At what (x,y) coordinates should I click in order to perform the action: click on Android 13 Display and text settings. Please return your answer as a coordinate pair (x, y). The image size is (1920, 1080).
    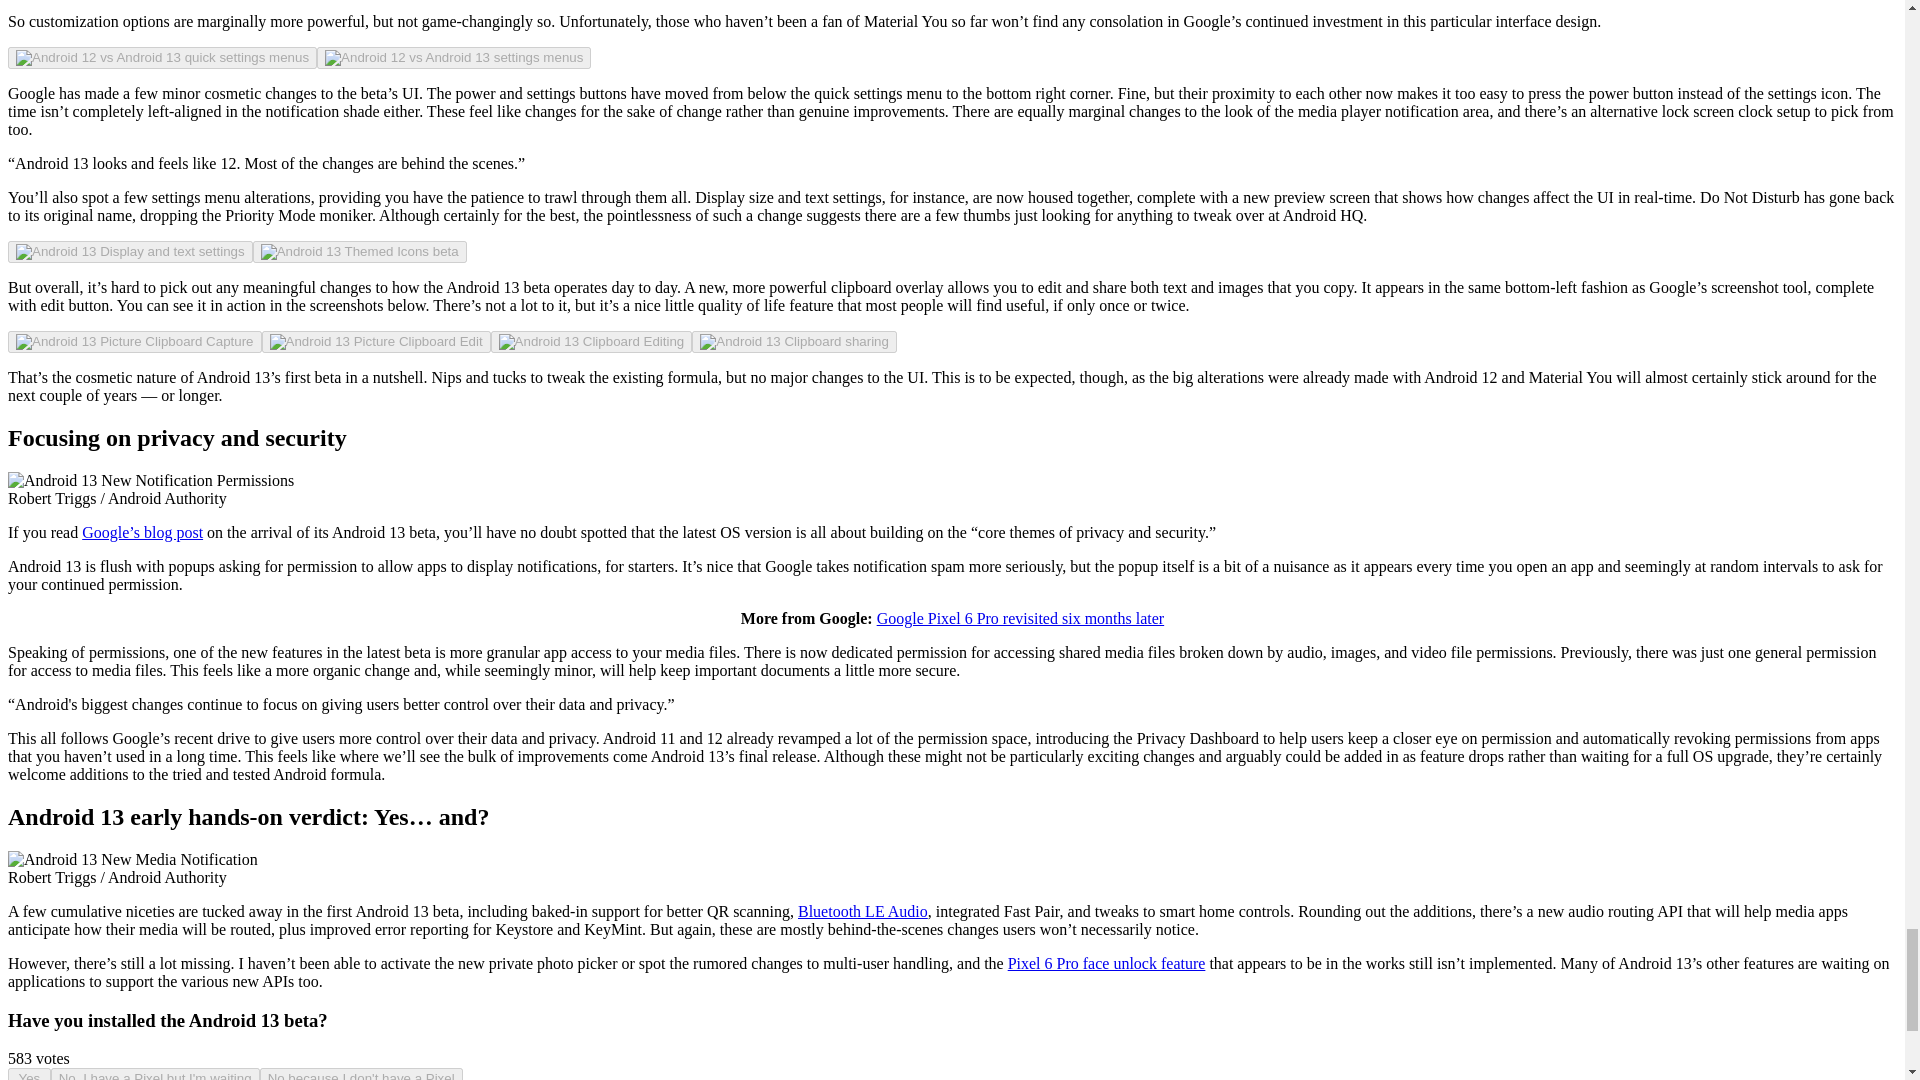
    Looking at the image, I should click on (130, 252).